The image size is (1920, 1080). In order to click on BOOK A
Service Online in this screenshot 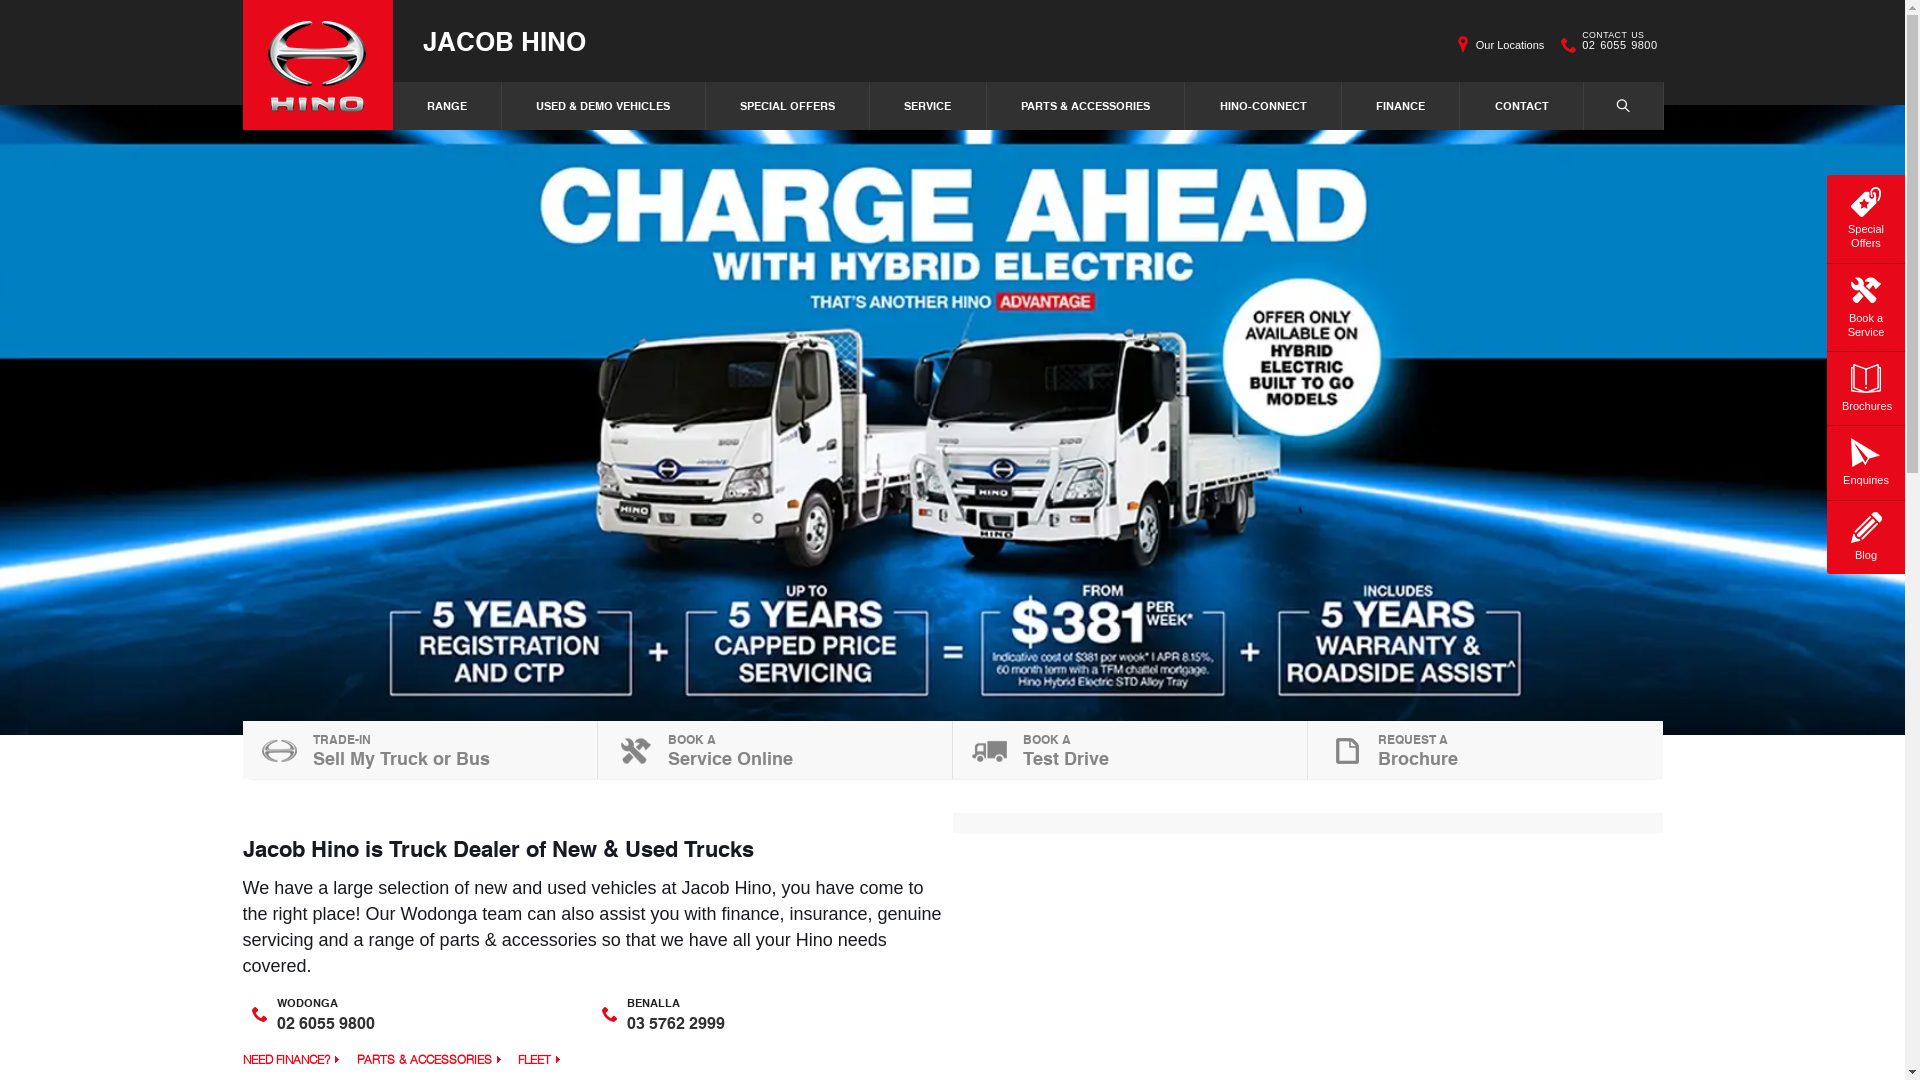, I will do `click(776, 750)`.